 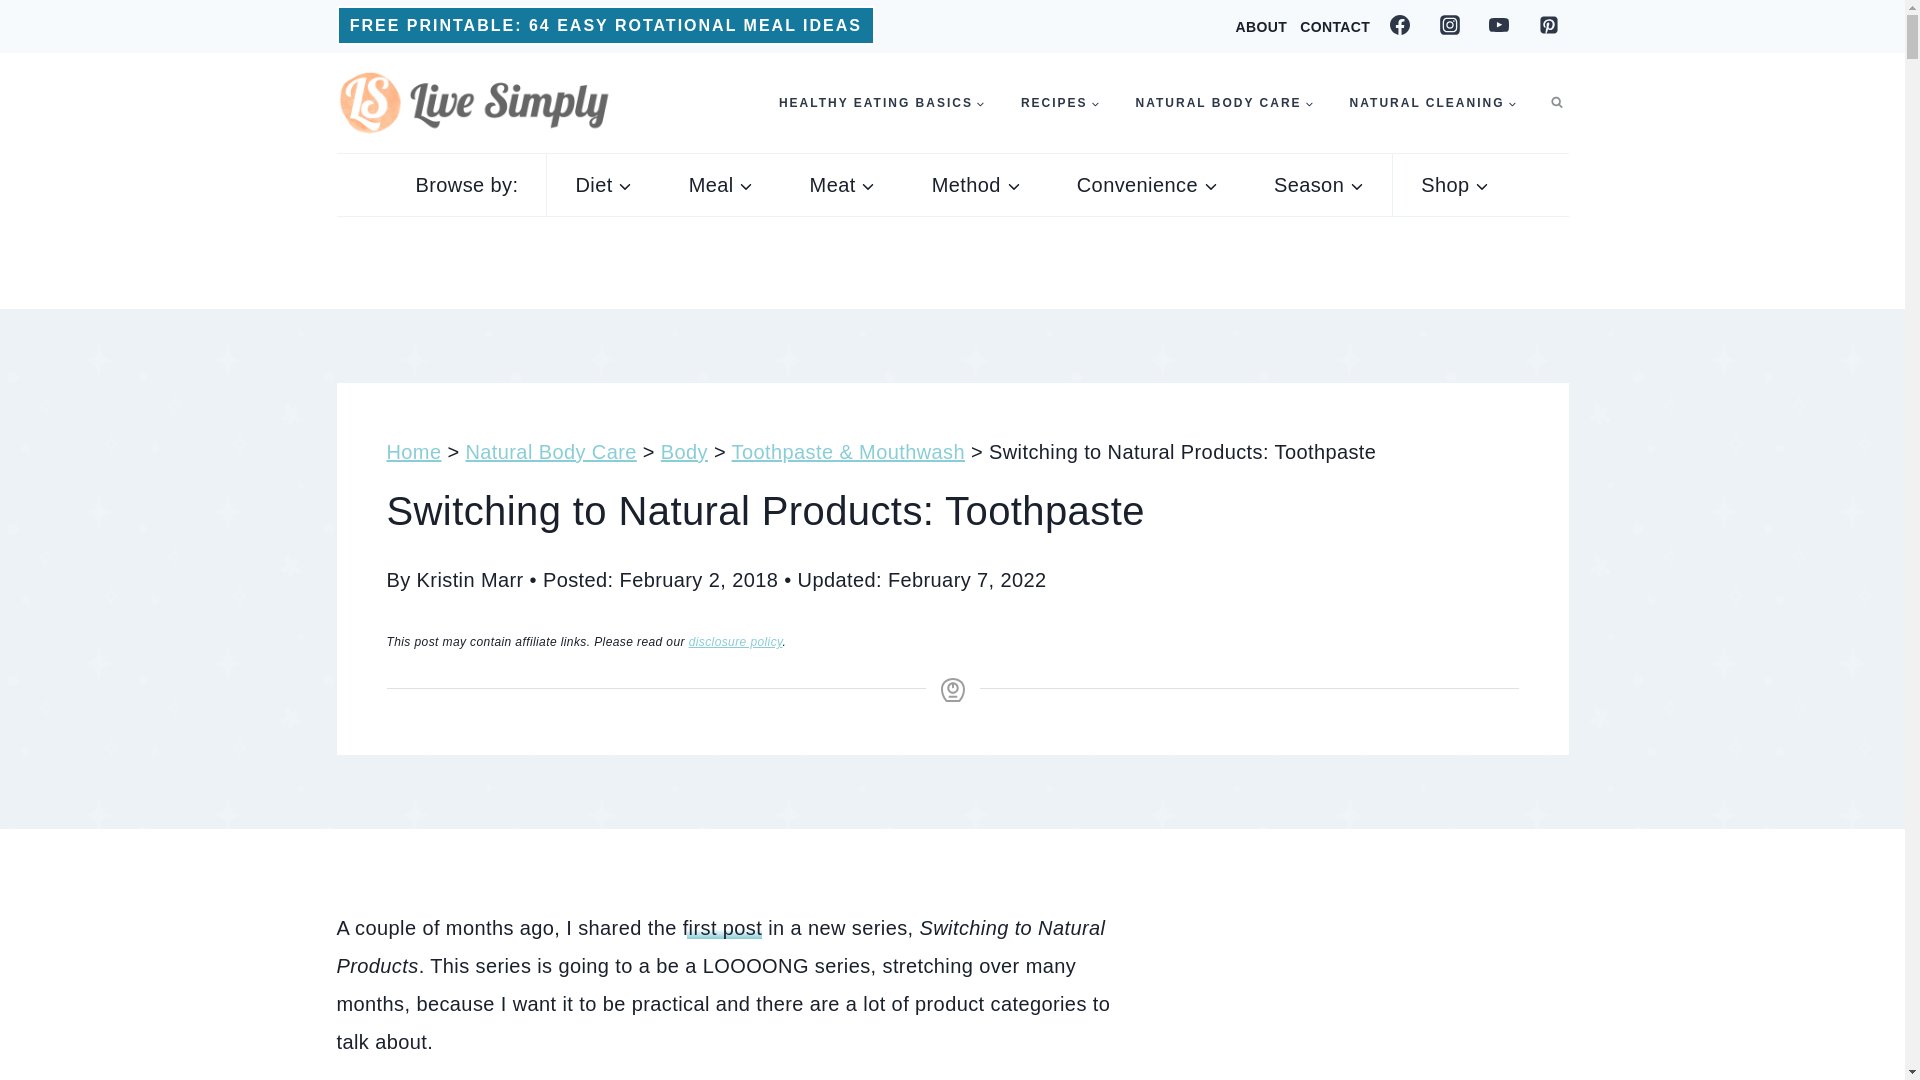 What do you see at coordinates (881, 103) in the screenshot?
I see `HEALTHY EATING BASICS` at bounding box center [881, 103].